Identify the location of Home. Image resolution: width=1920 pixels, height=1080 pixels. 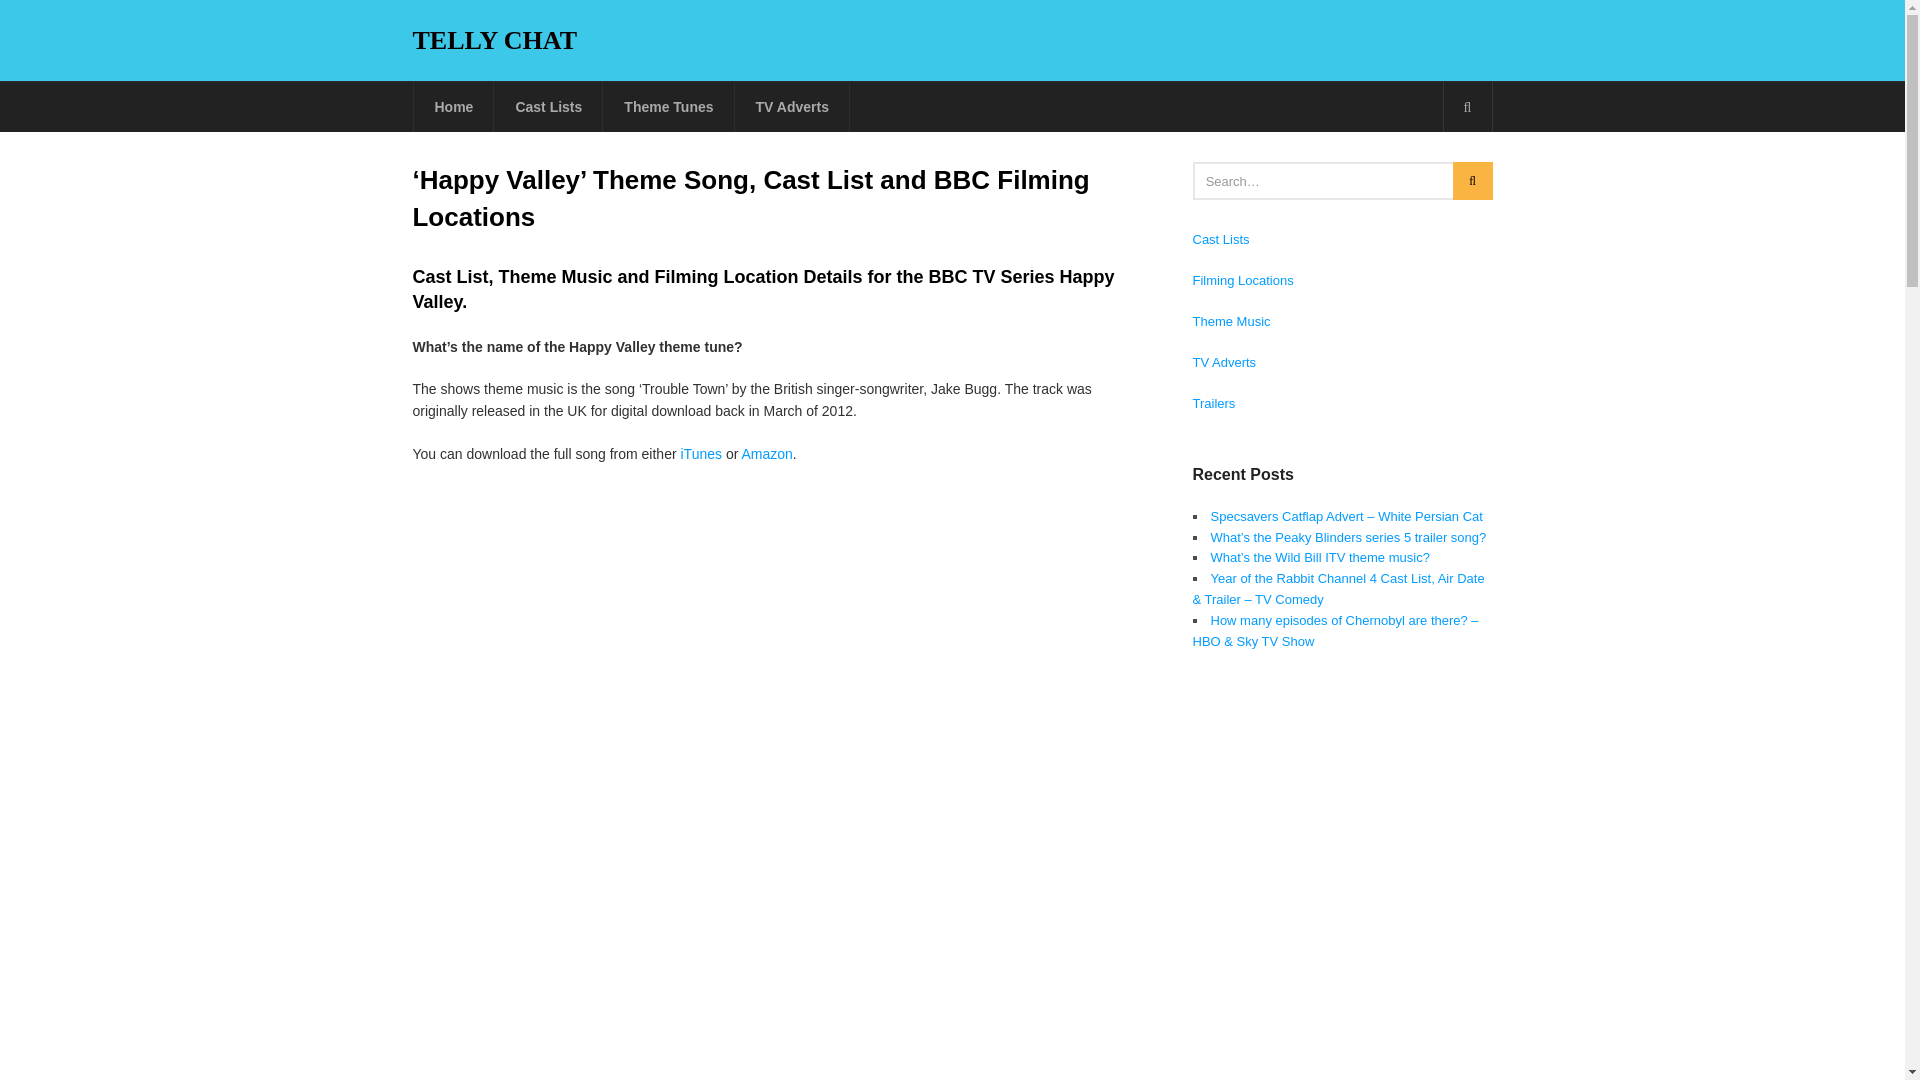
(454, 106).